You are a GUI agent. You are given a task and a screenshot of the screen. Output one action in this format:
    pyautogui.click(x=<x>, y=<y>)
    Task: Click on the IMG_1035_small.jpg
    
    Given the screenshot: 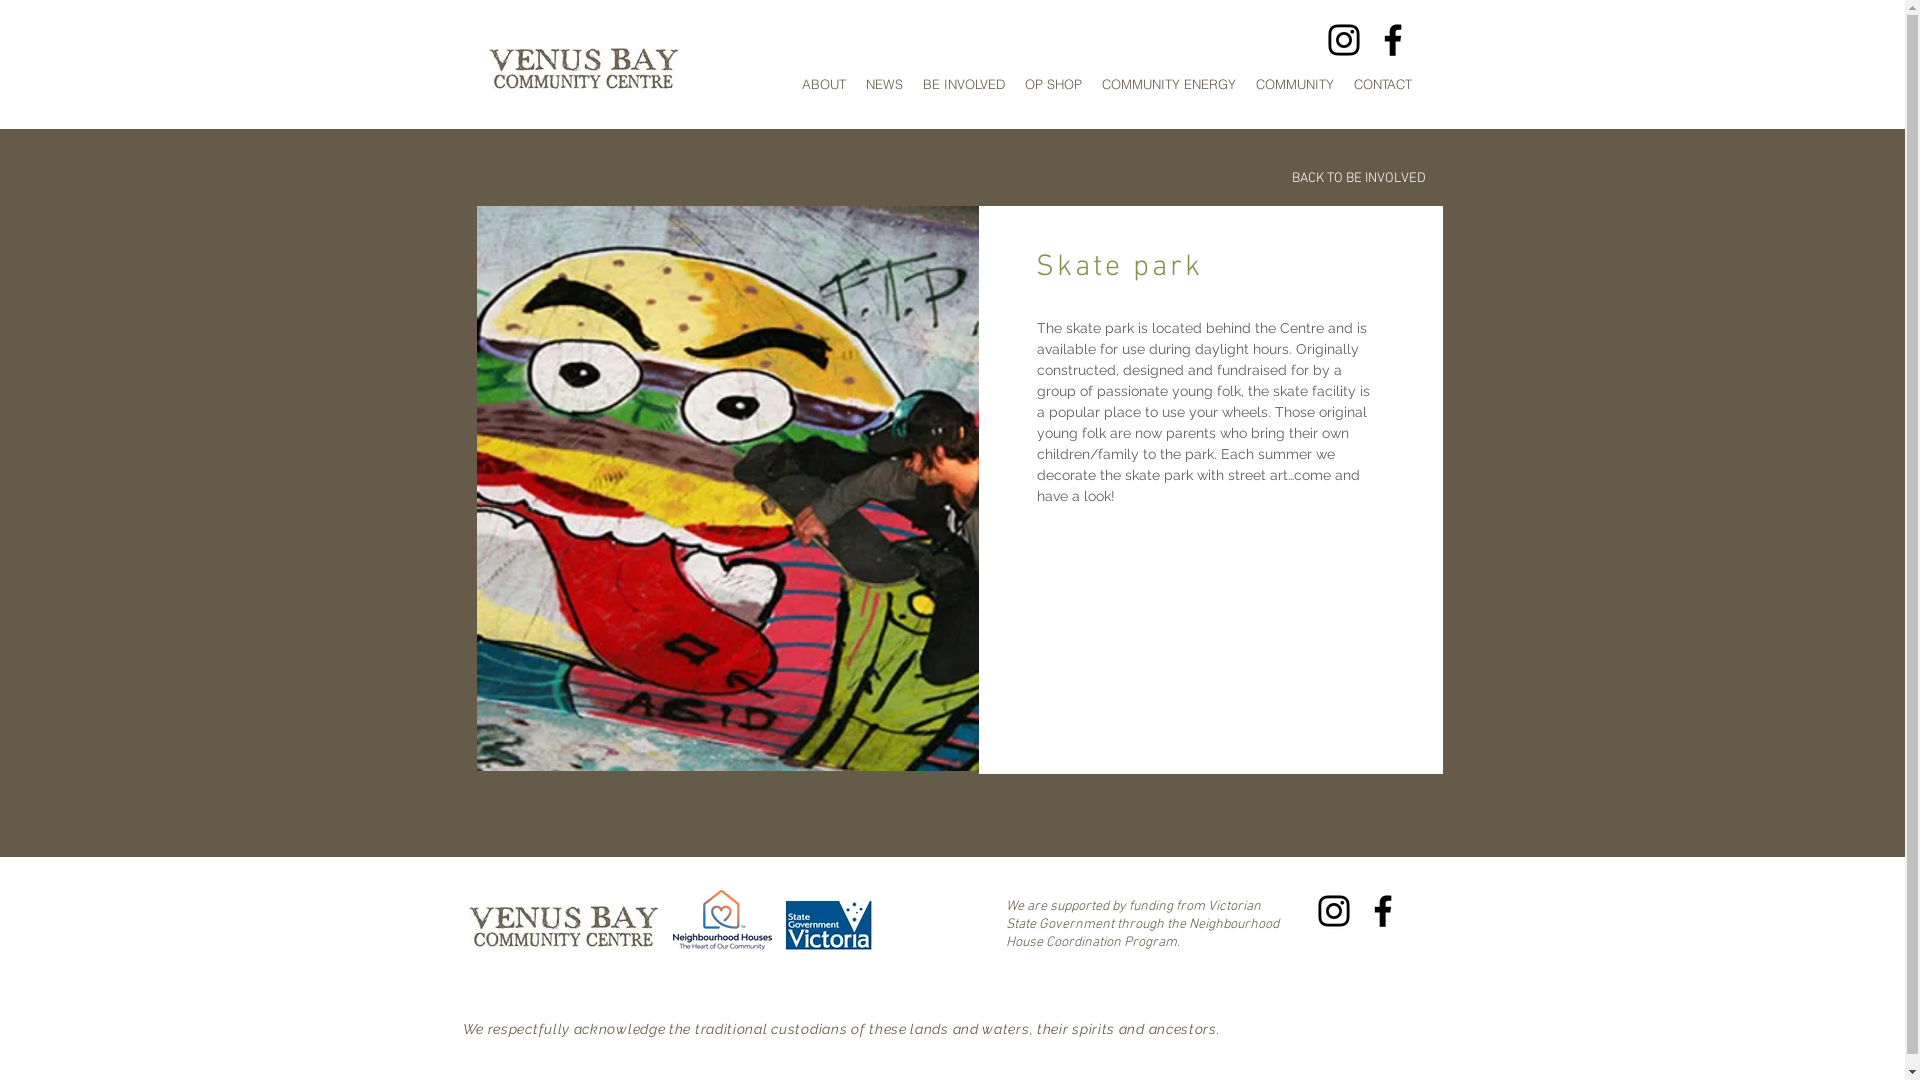 What is the action you would take?
    pyautogui.click(x=727, y=488)
    